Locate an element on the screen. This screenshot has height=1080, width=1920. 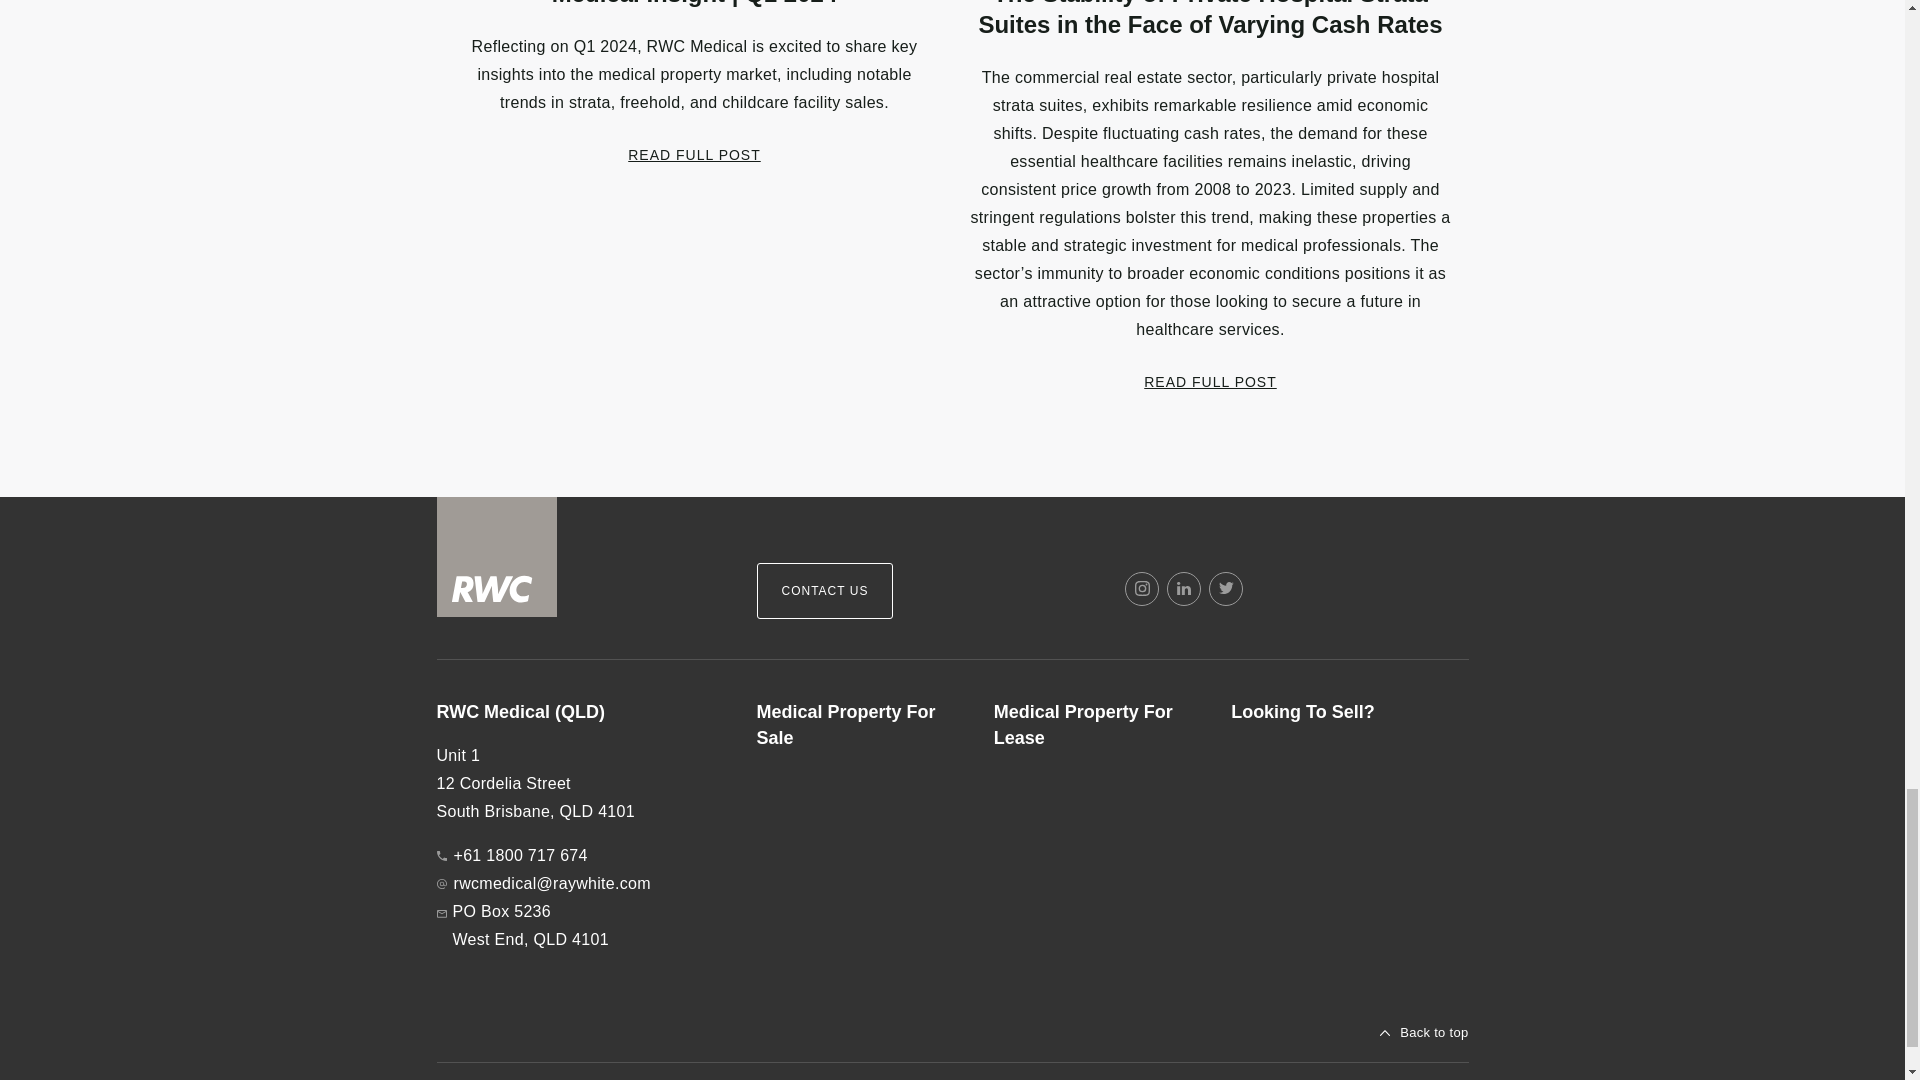
READ FULL POST is located at coordinates (1210, 380).